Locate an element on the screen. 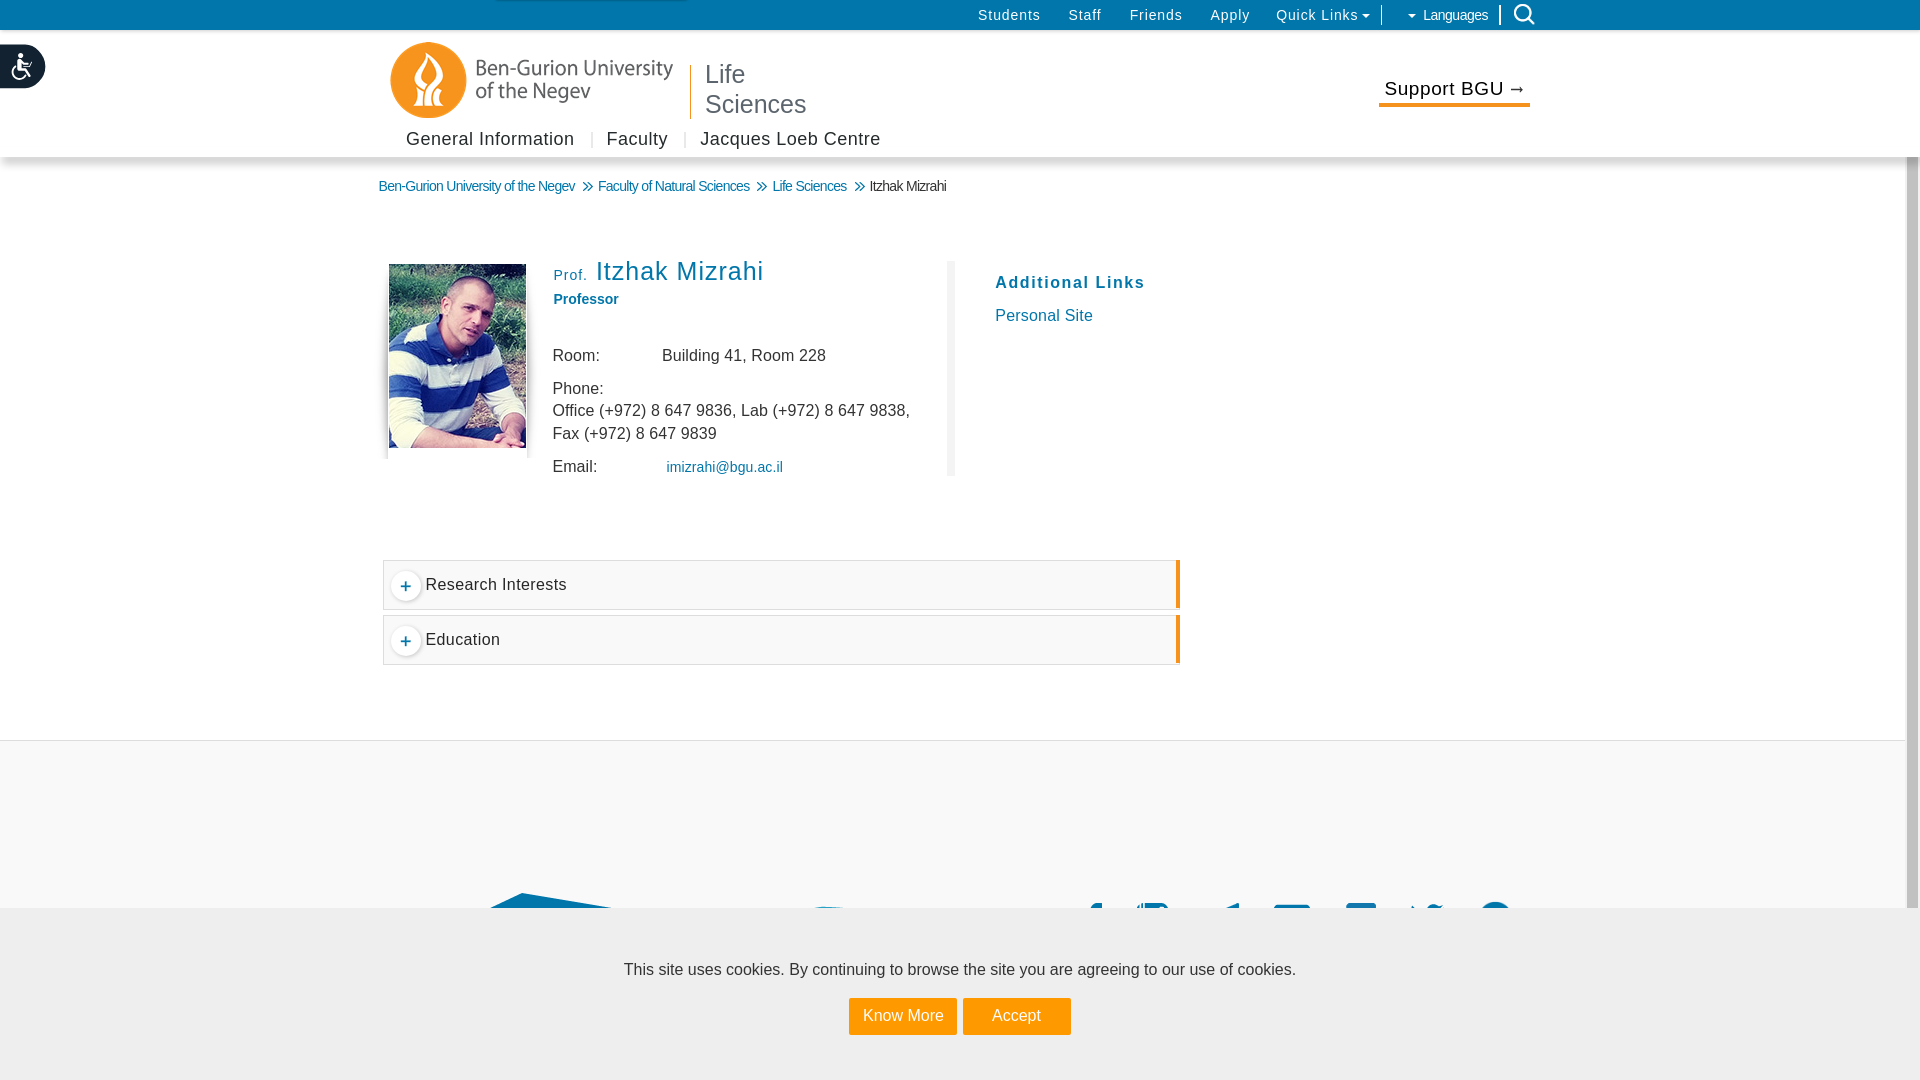 Image resolution: width=1920 pixels, height=1080 pixels. Skip to Home Page is located at coordinates (990, 88).